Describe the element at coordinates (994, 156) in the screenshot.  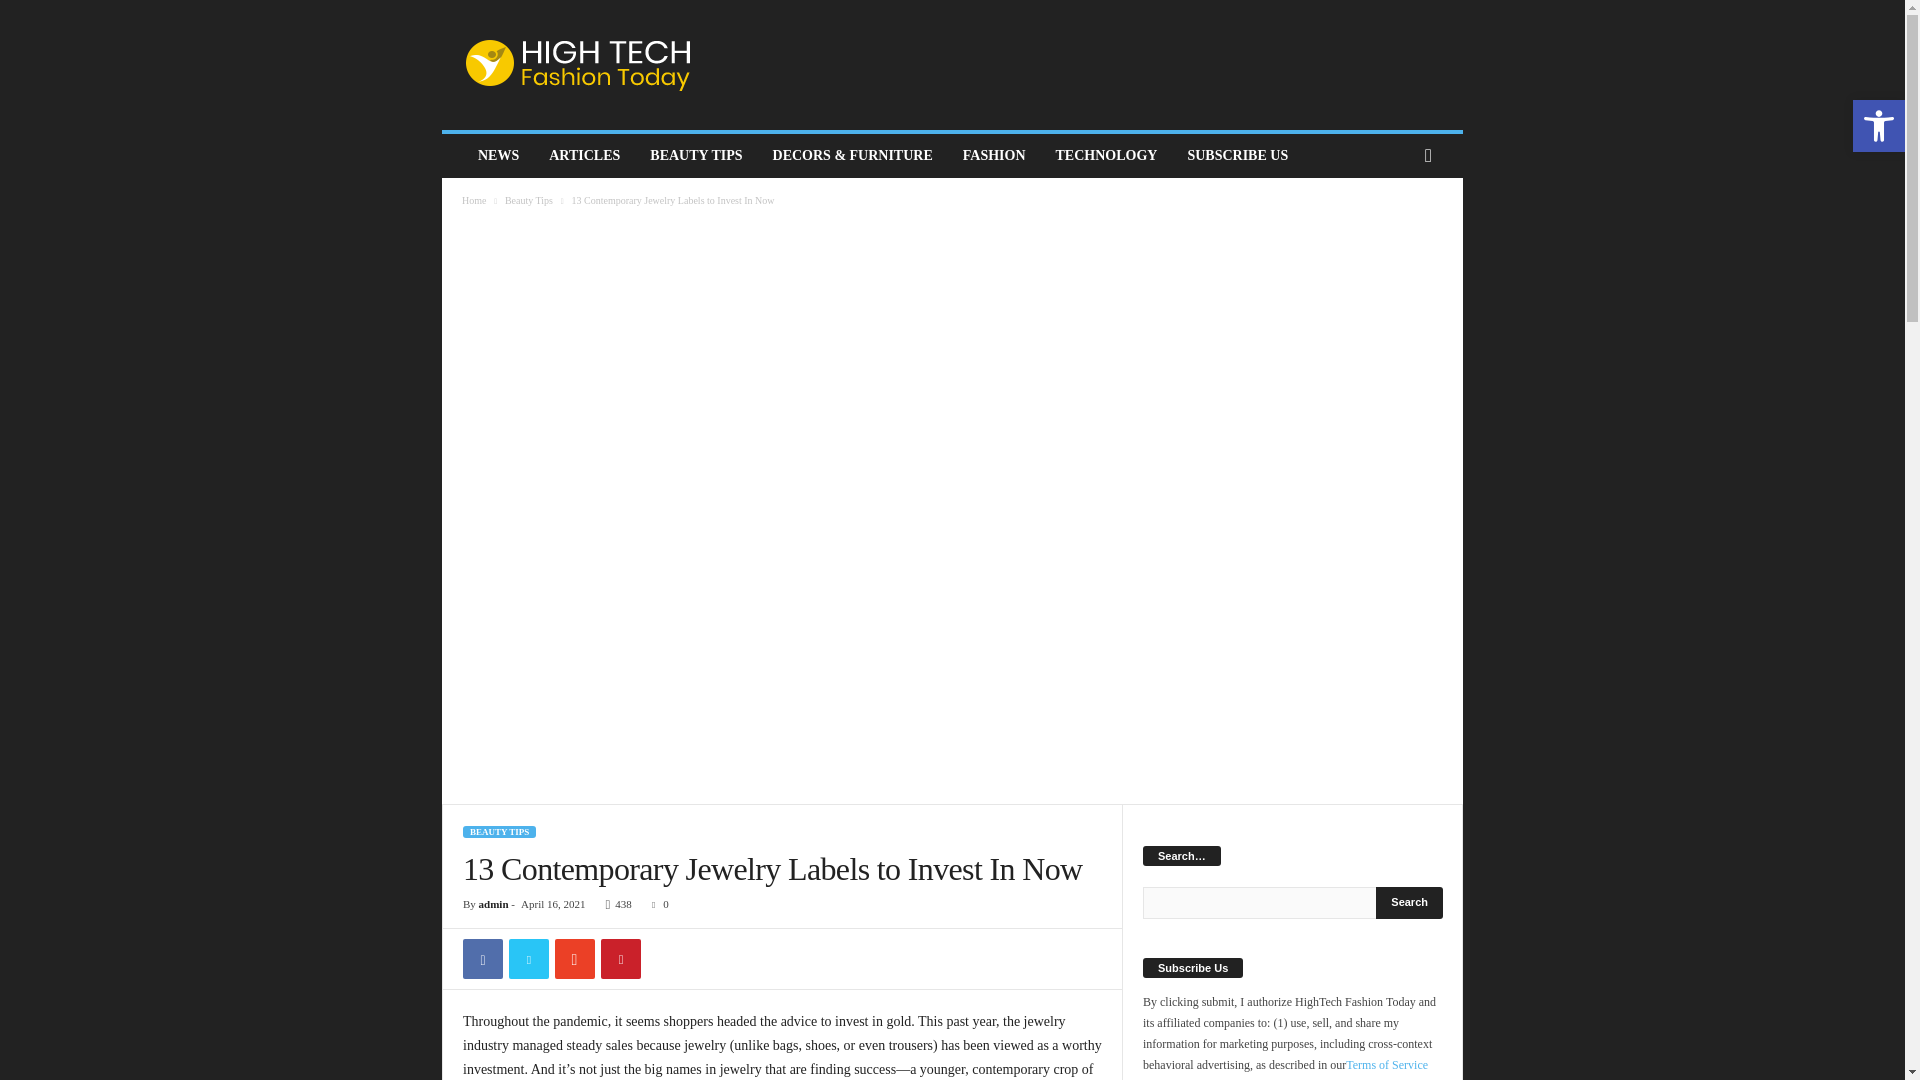
I see `FASHION` at that location.